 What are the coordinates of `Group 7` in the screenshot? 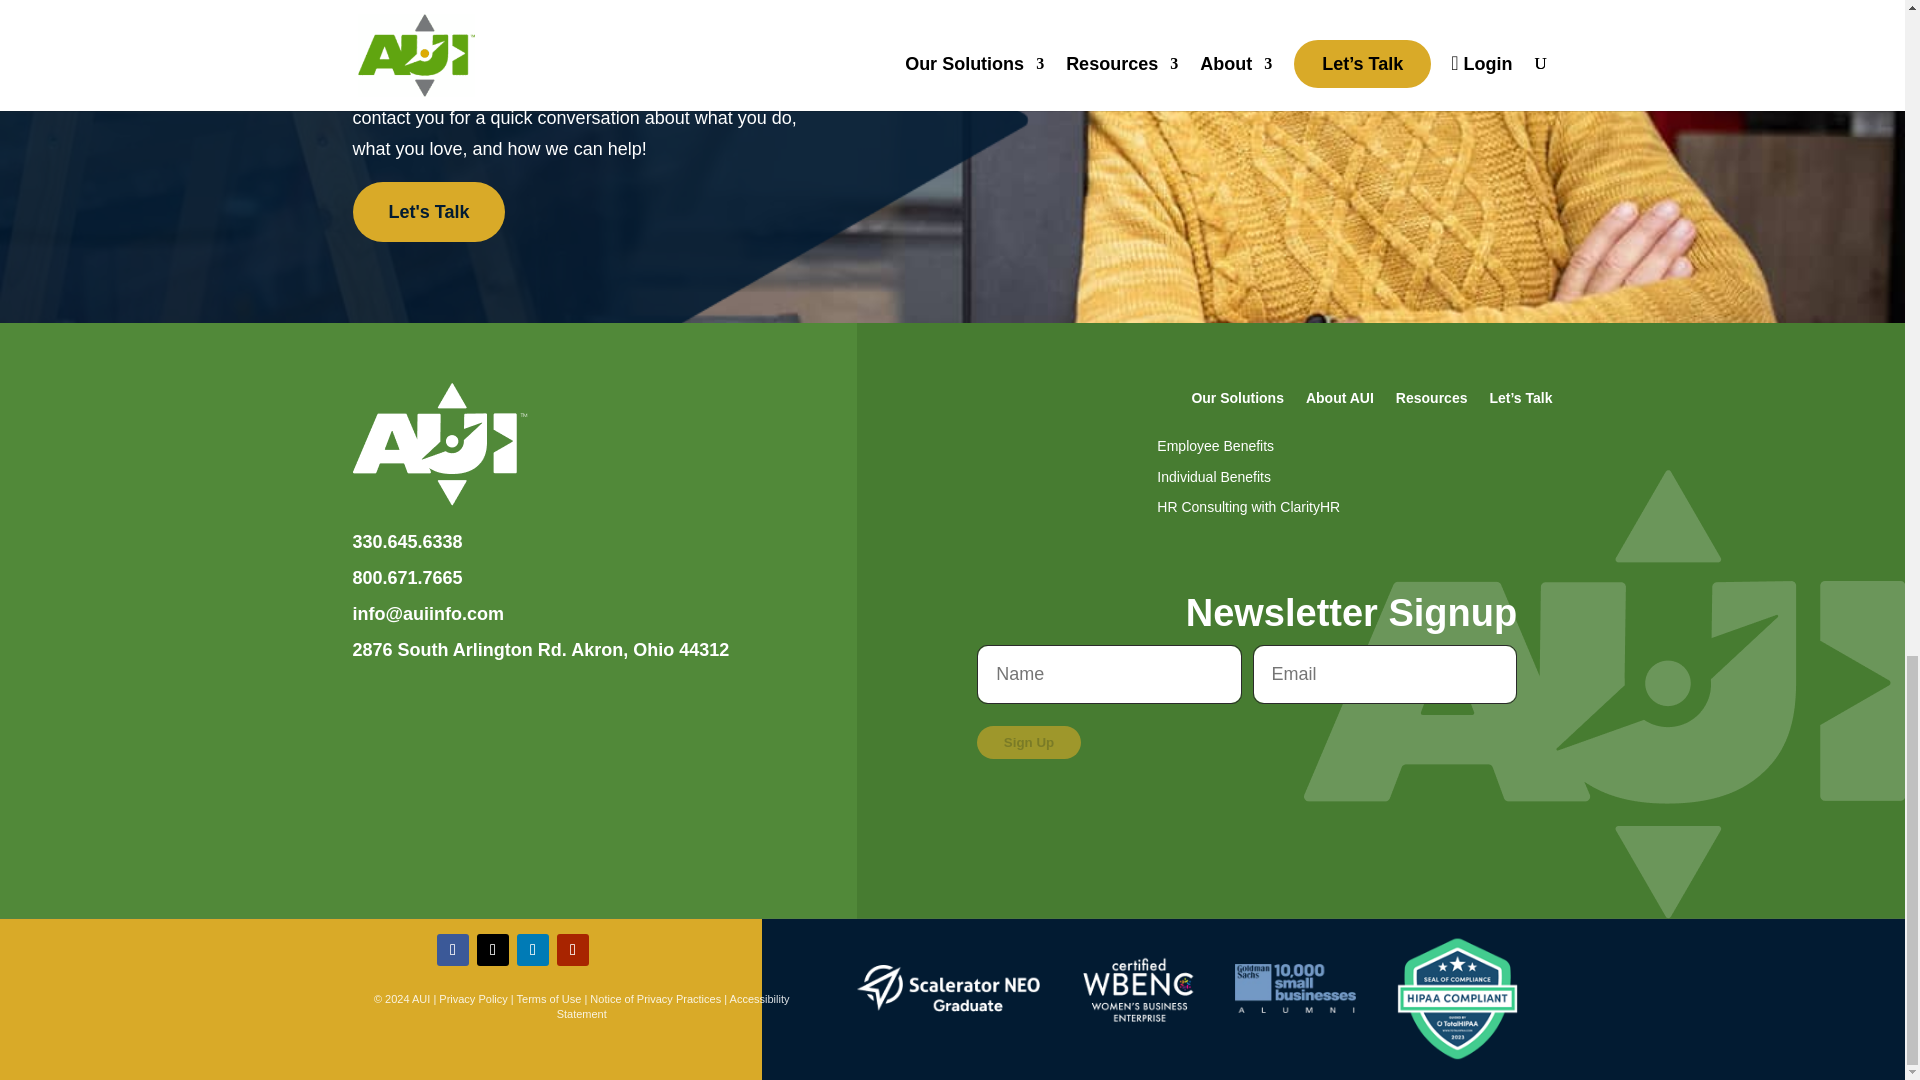 It's located at (1139, 988).